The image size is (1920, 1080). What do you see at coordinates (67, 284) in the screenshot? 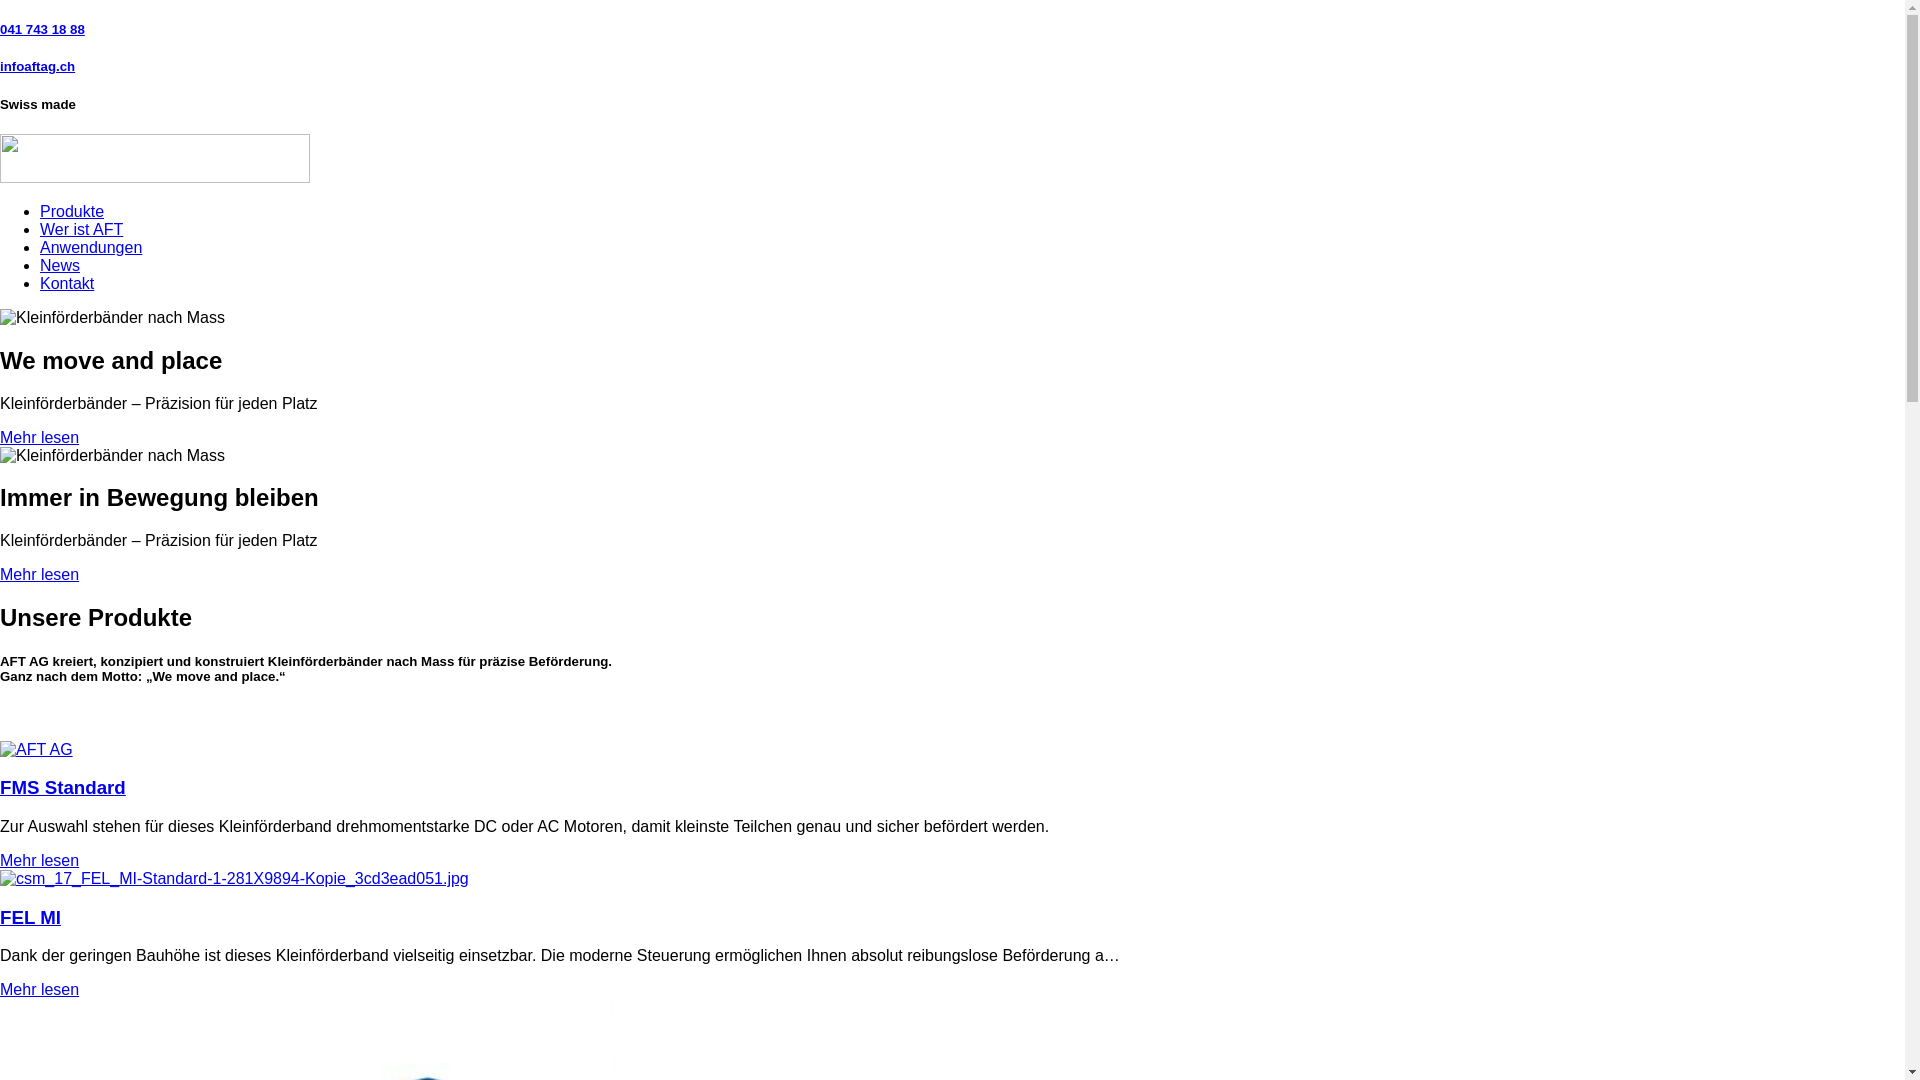
I see `Kontakt` at bounding box center [67, 284].